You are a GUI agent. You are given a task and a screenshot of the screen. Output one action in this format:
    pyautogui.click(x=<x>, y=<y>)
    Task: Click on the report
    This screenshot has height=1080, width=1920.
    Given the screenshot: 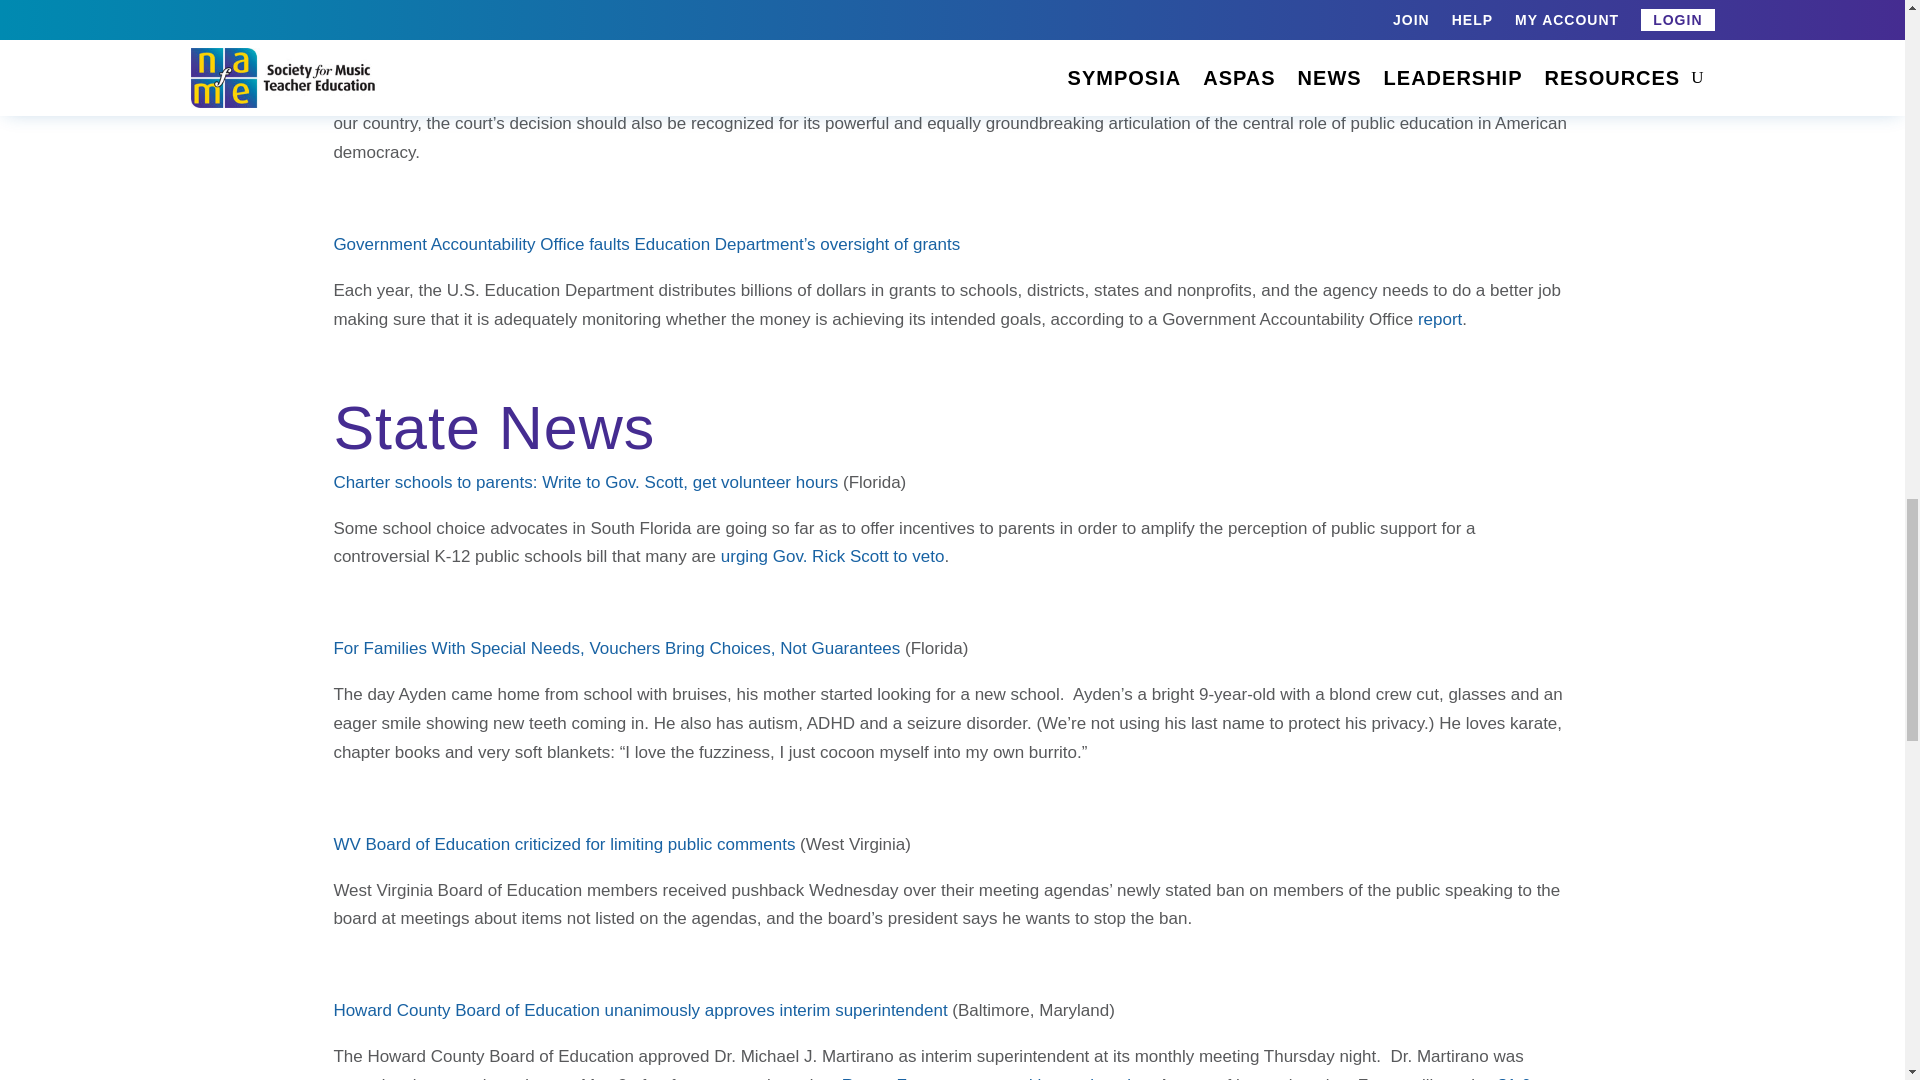 What is the action you would take?
    pyautogui.click(x=1440, y=319)
    